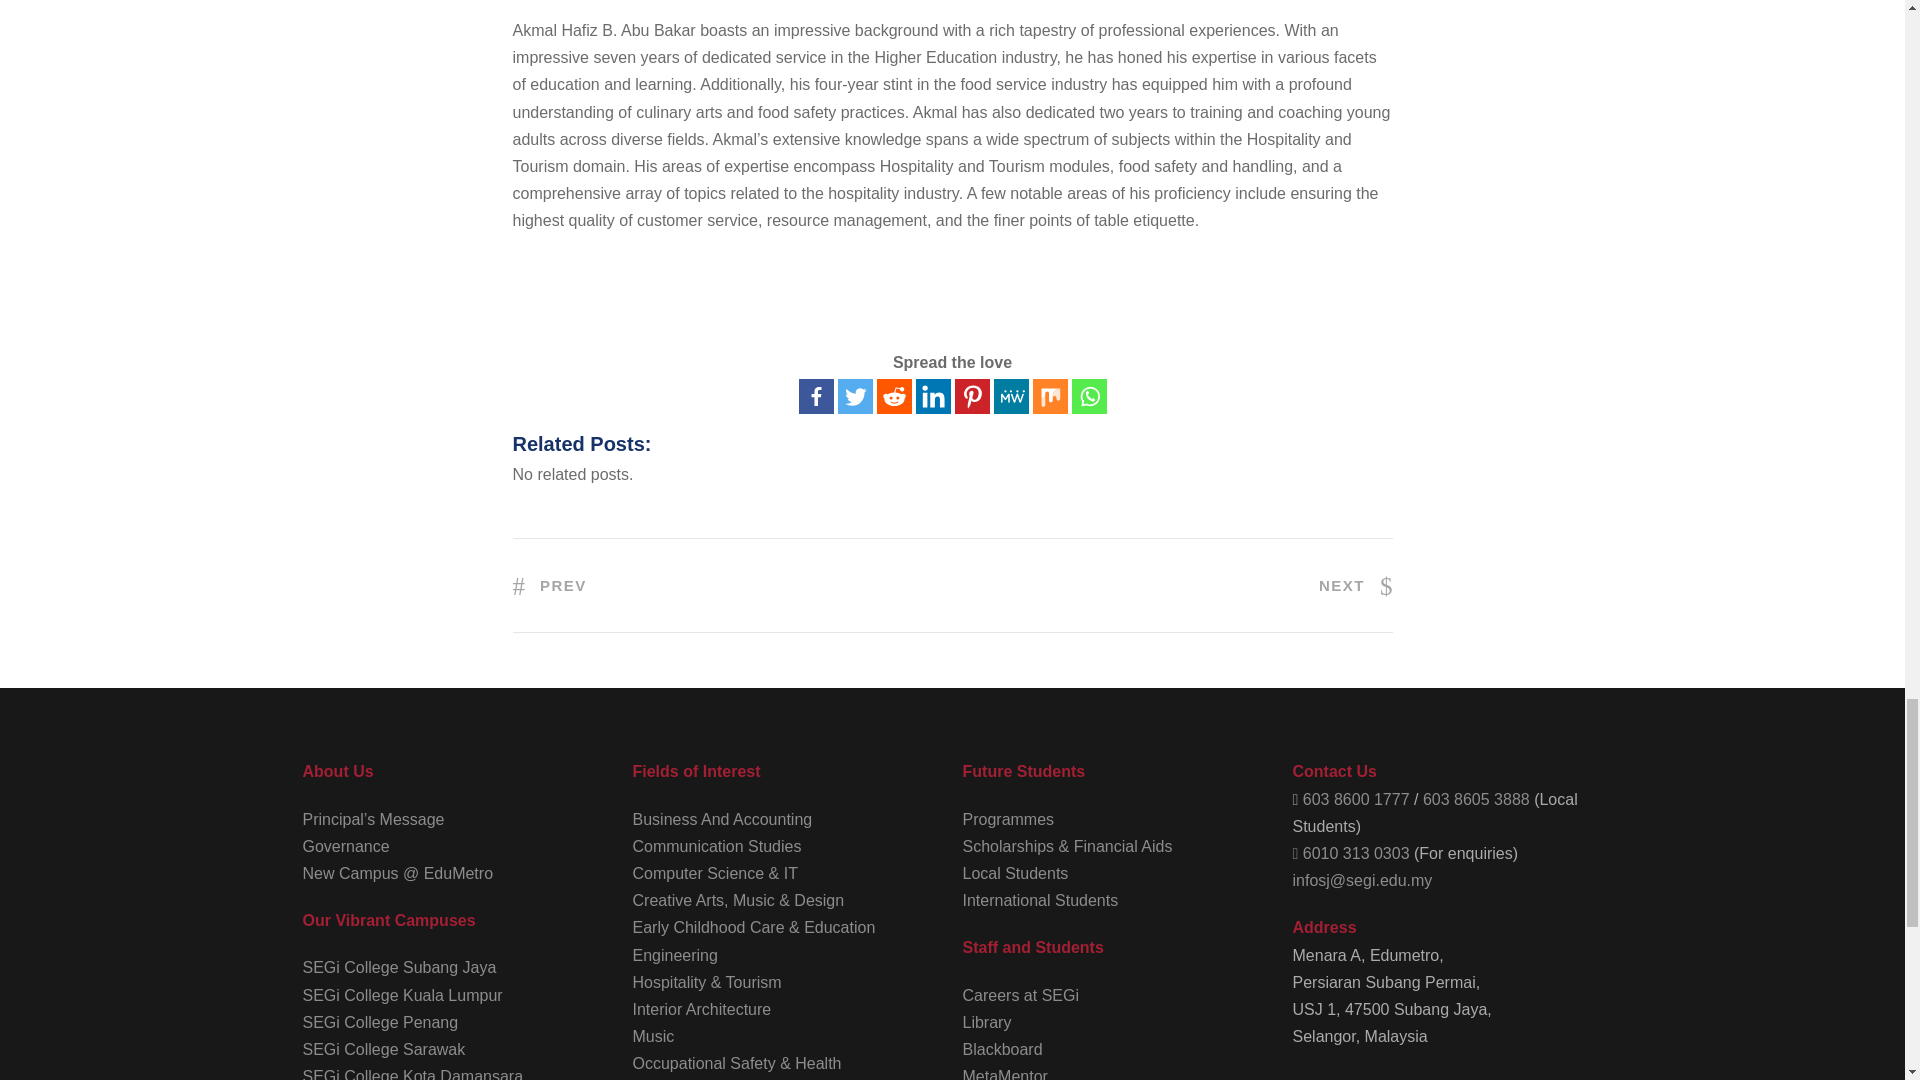  Describe the element at coordinates (1089, 396) in the screenshot. I see `Whatsapp` at that location.